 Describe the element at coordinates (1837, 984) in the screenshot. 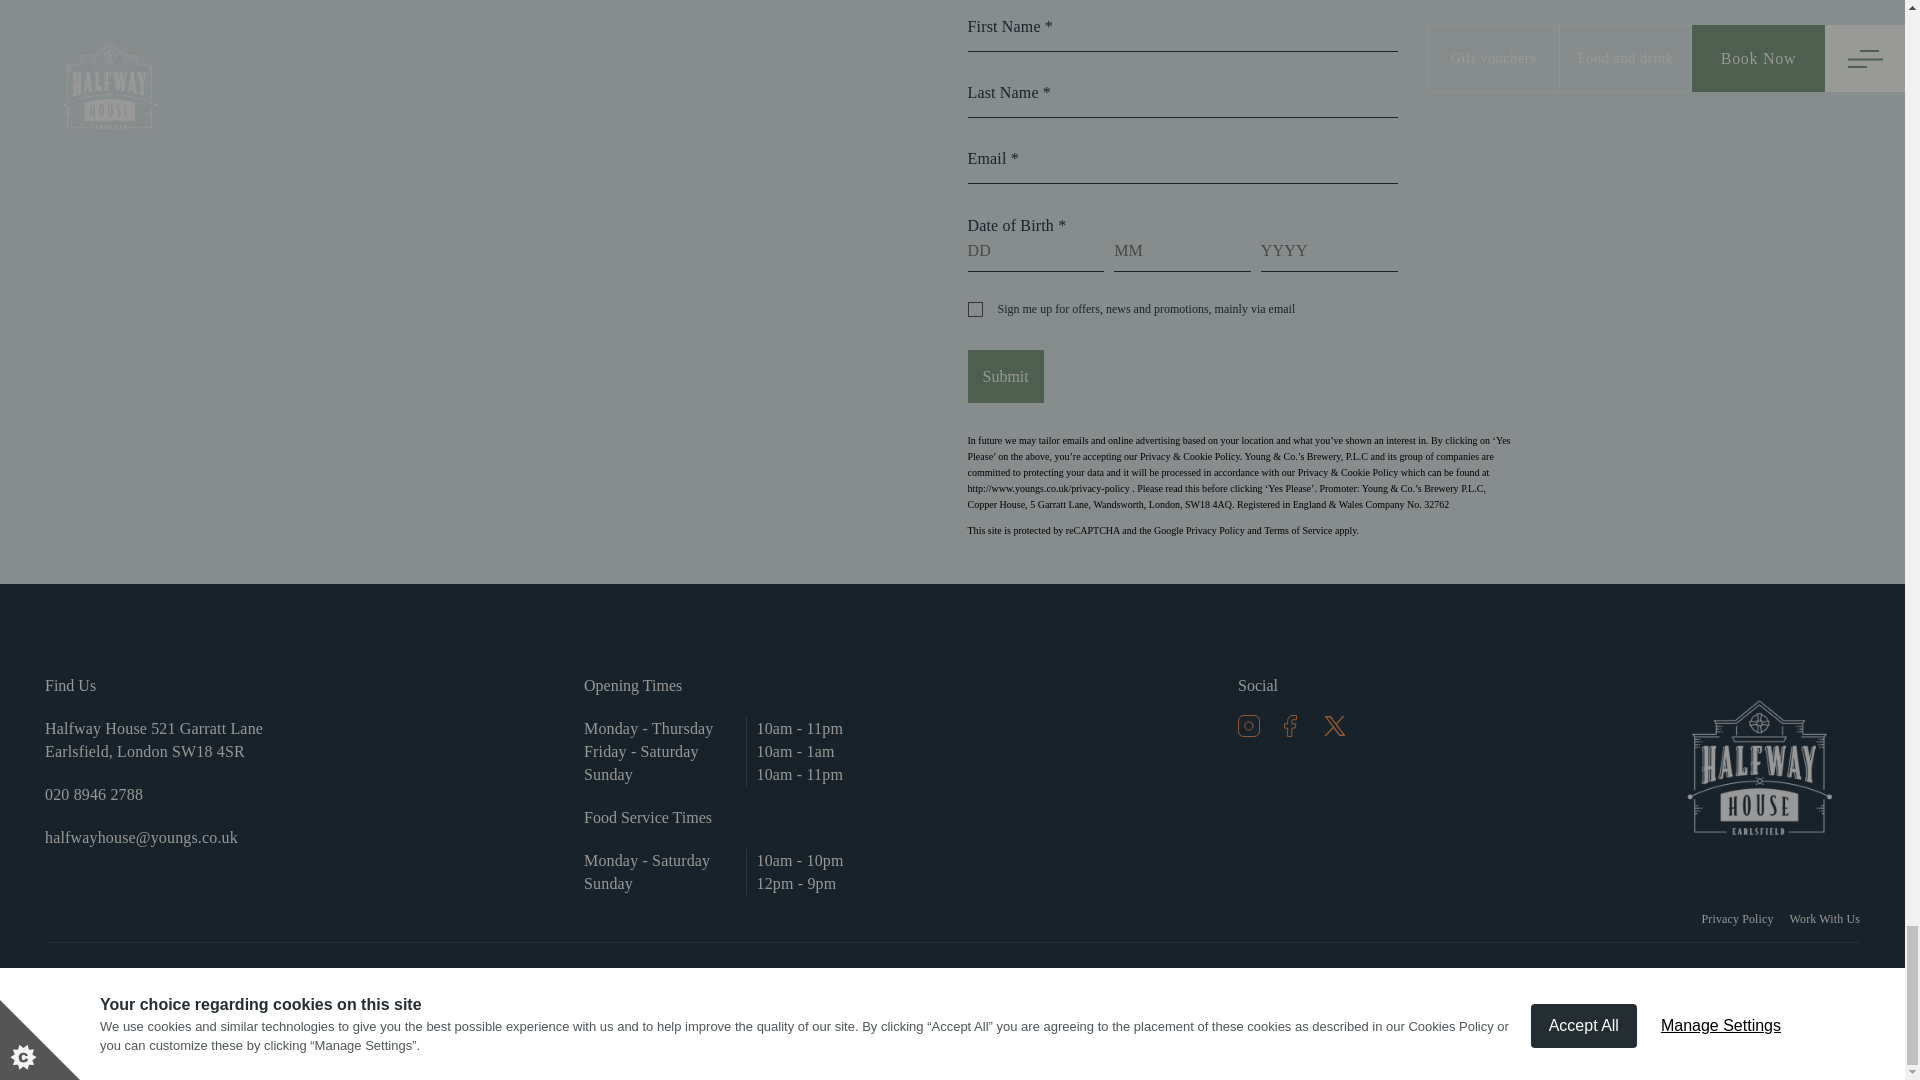

I see `Propeller` at that location.